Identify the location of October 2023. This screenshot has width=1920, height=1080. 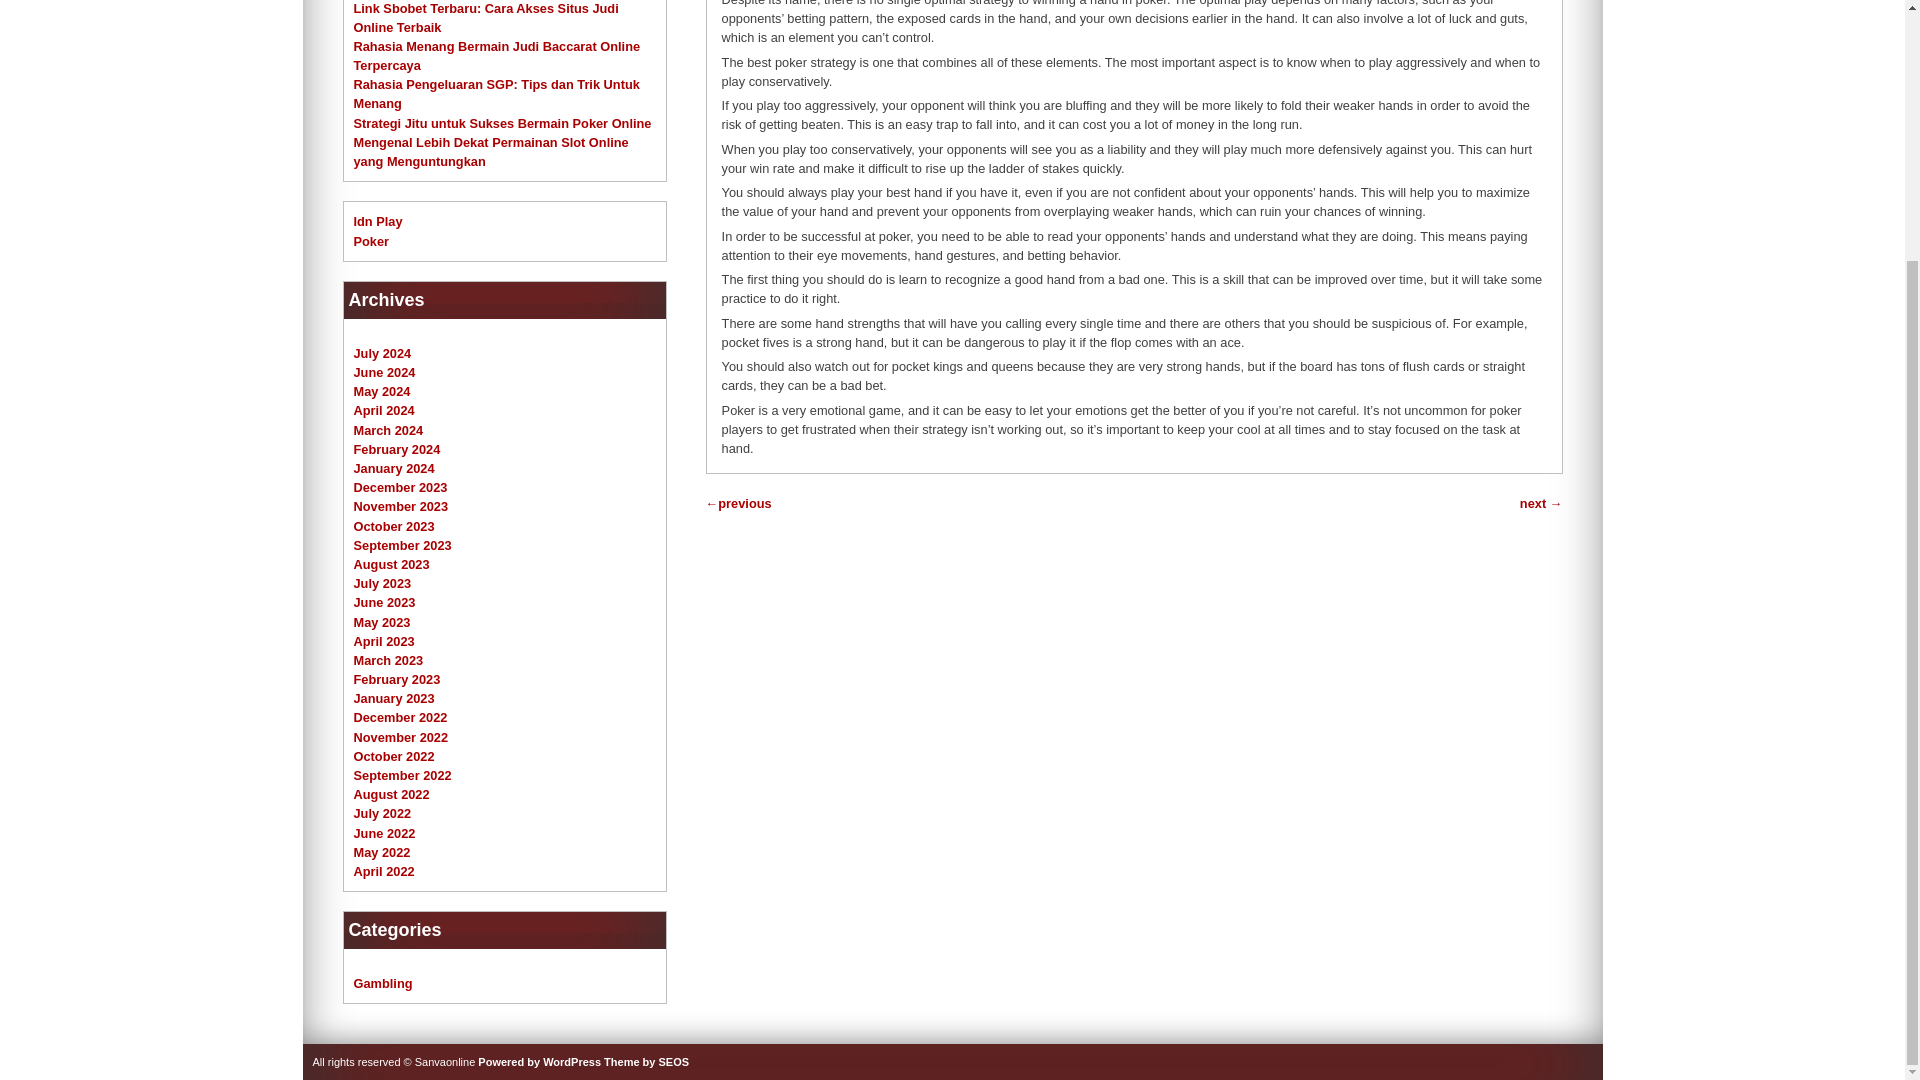
(394, 526).